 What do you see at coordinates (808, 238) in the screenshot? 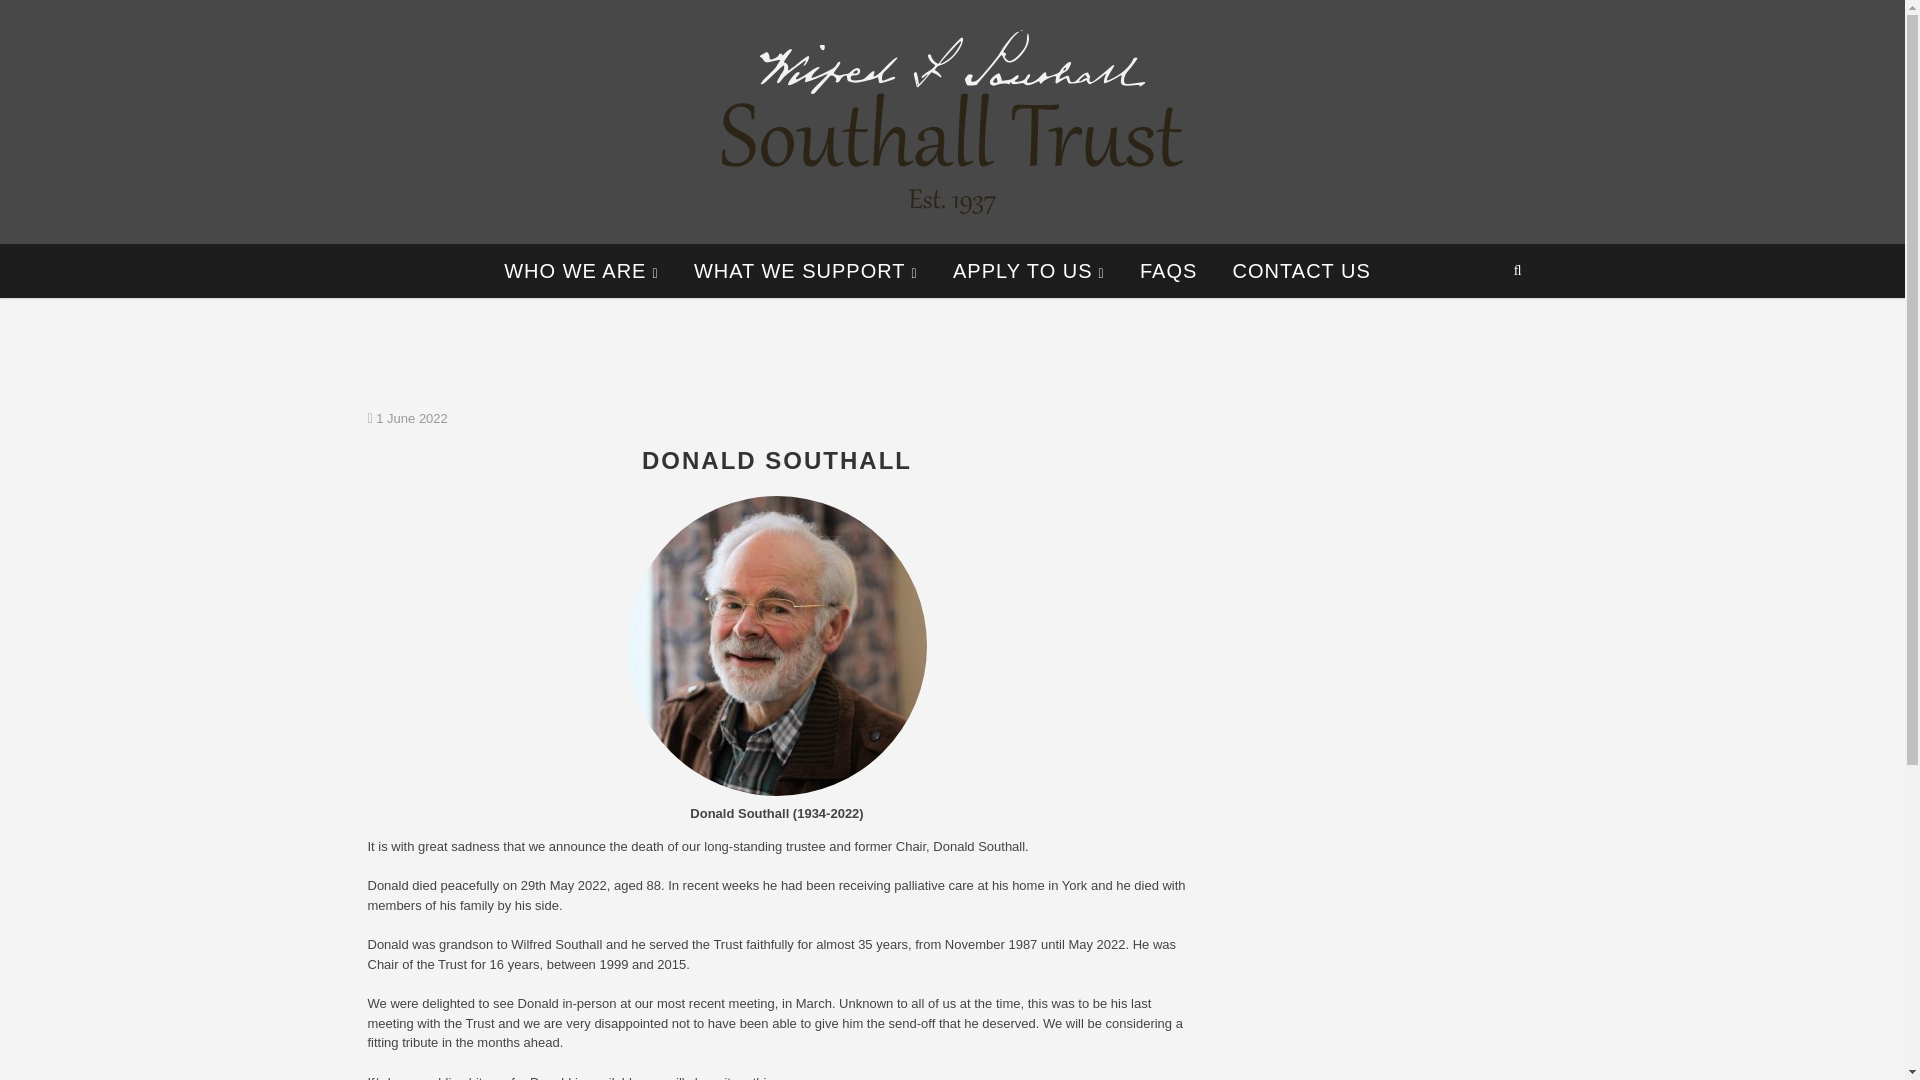
I see `The Southall Trust` at bounding box center [808, 238].